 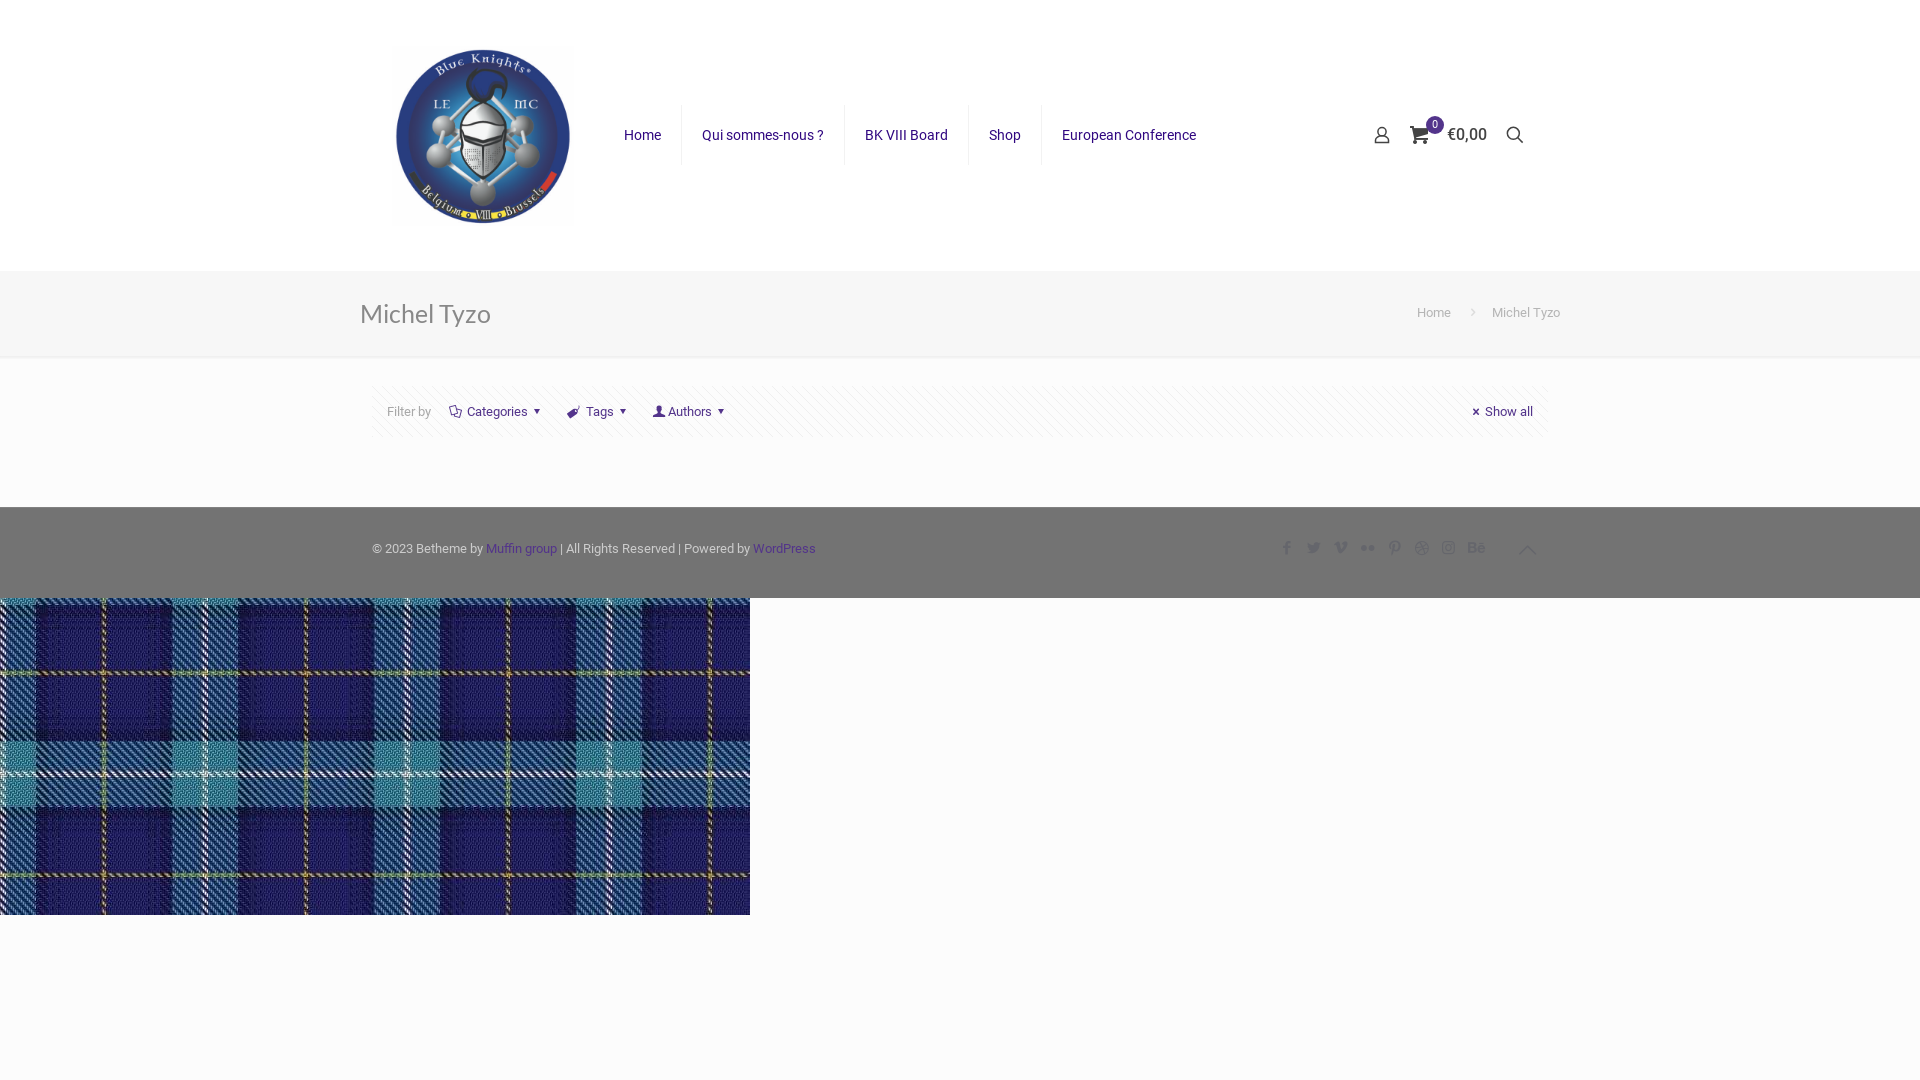 What do you see at coordinates (764, 135) in the screenshot?
I see `Qui sommes-nous ?` at bounding box center [764, 135].